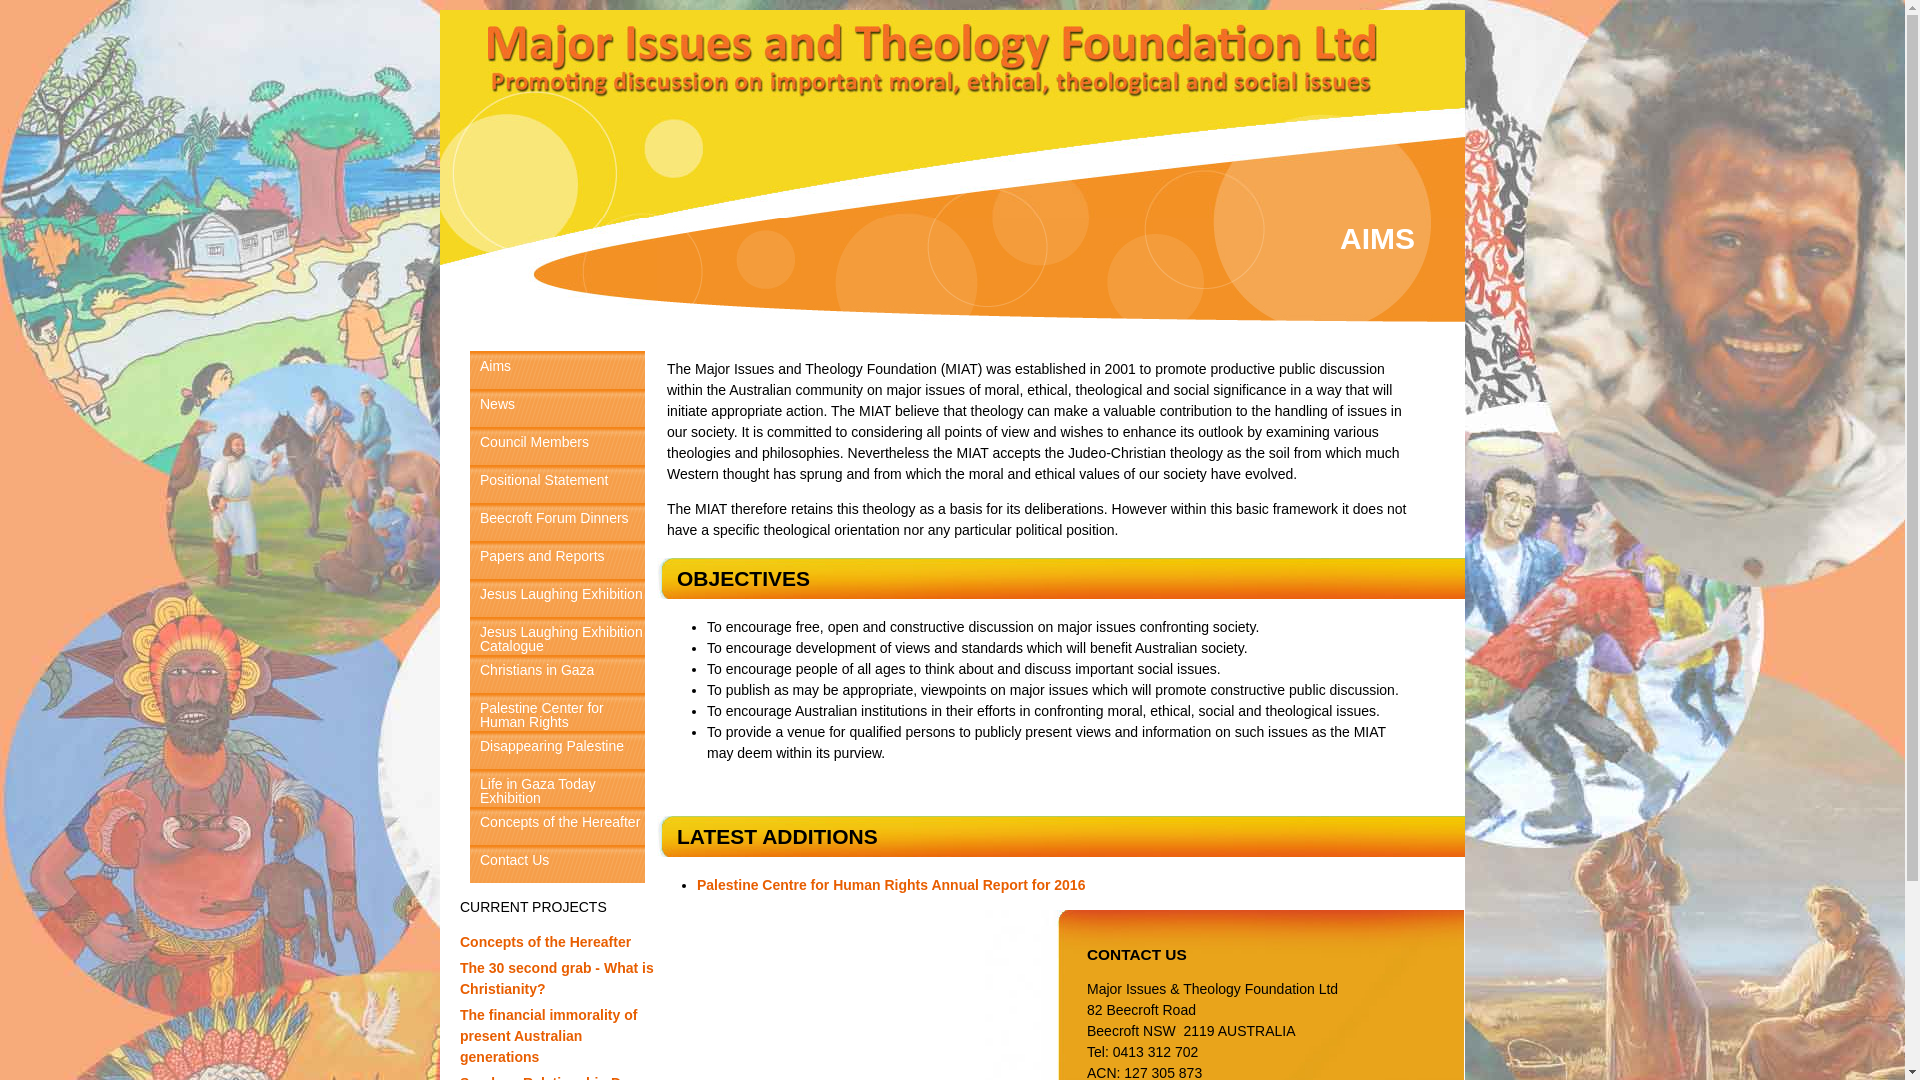  I want to click on The financial immorality of present Australian generations, so click(548, 1036).